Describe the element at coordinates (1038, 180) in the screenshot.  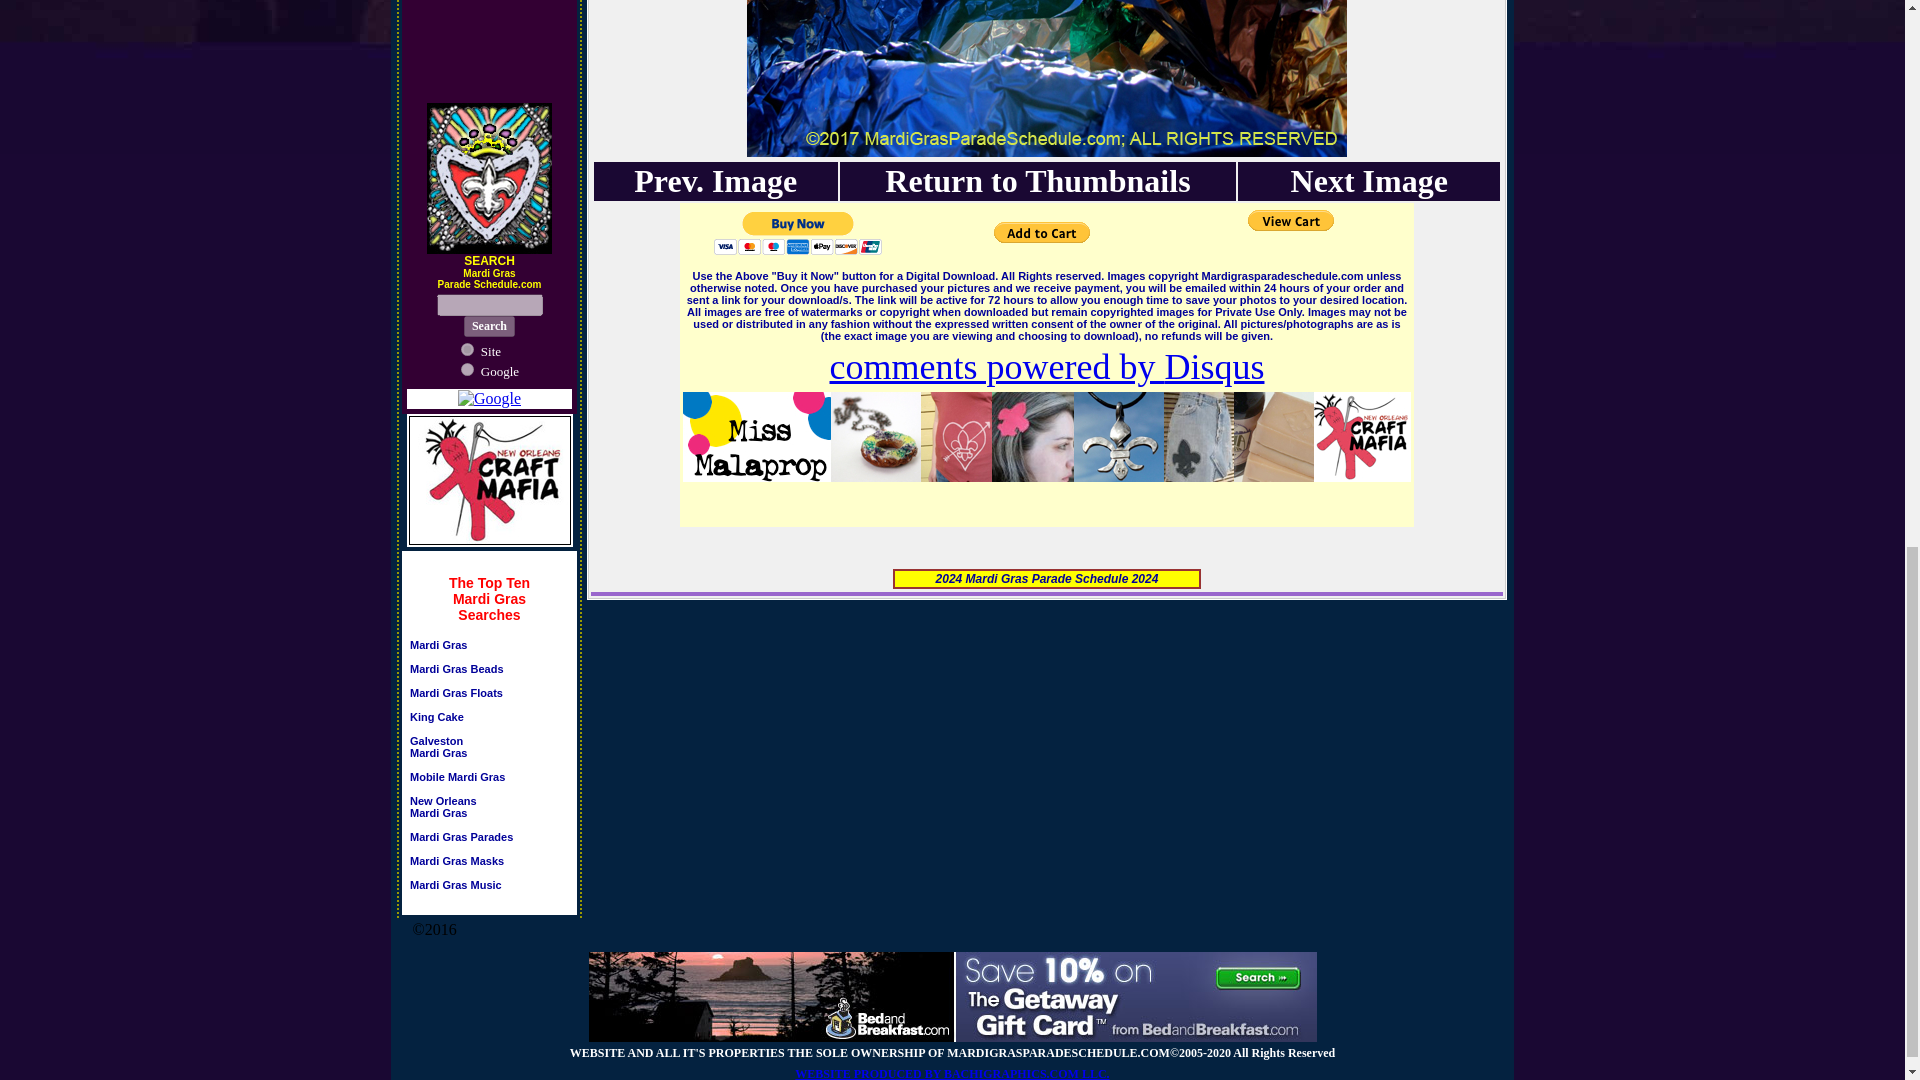
I see `Prev. Image` at that location.